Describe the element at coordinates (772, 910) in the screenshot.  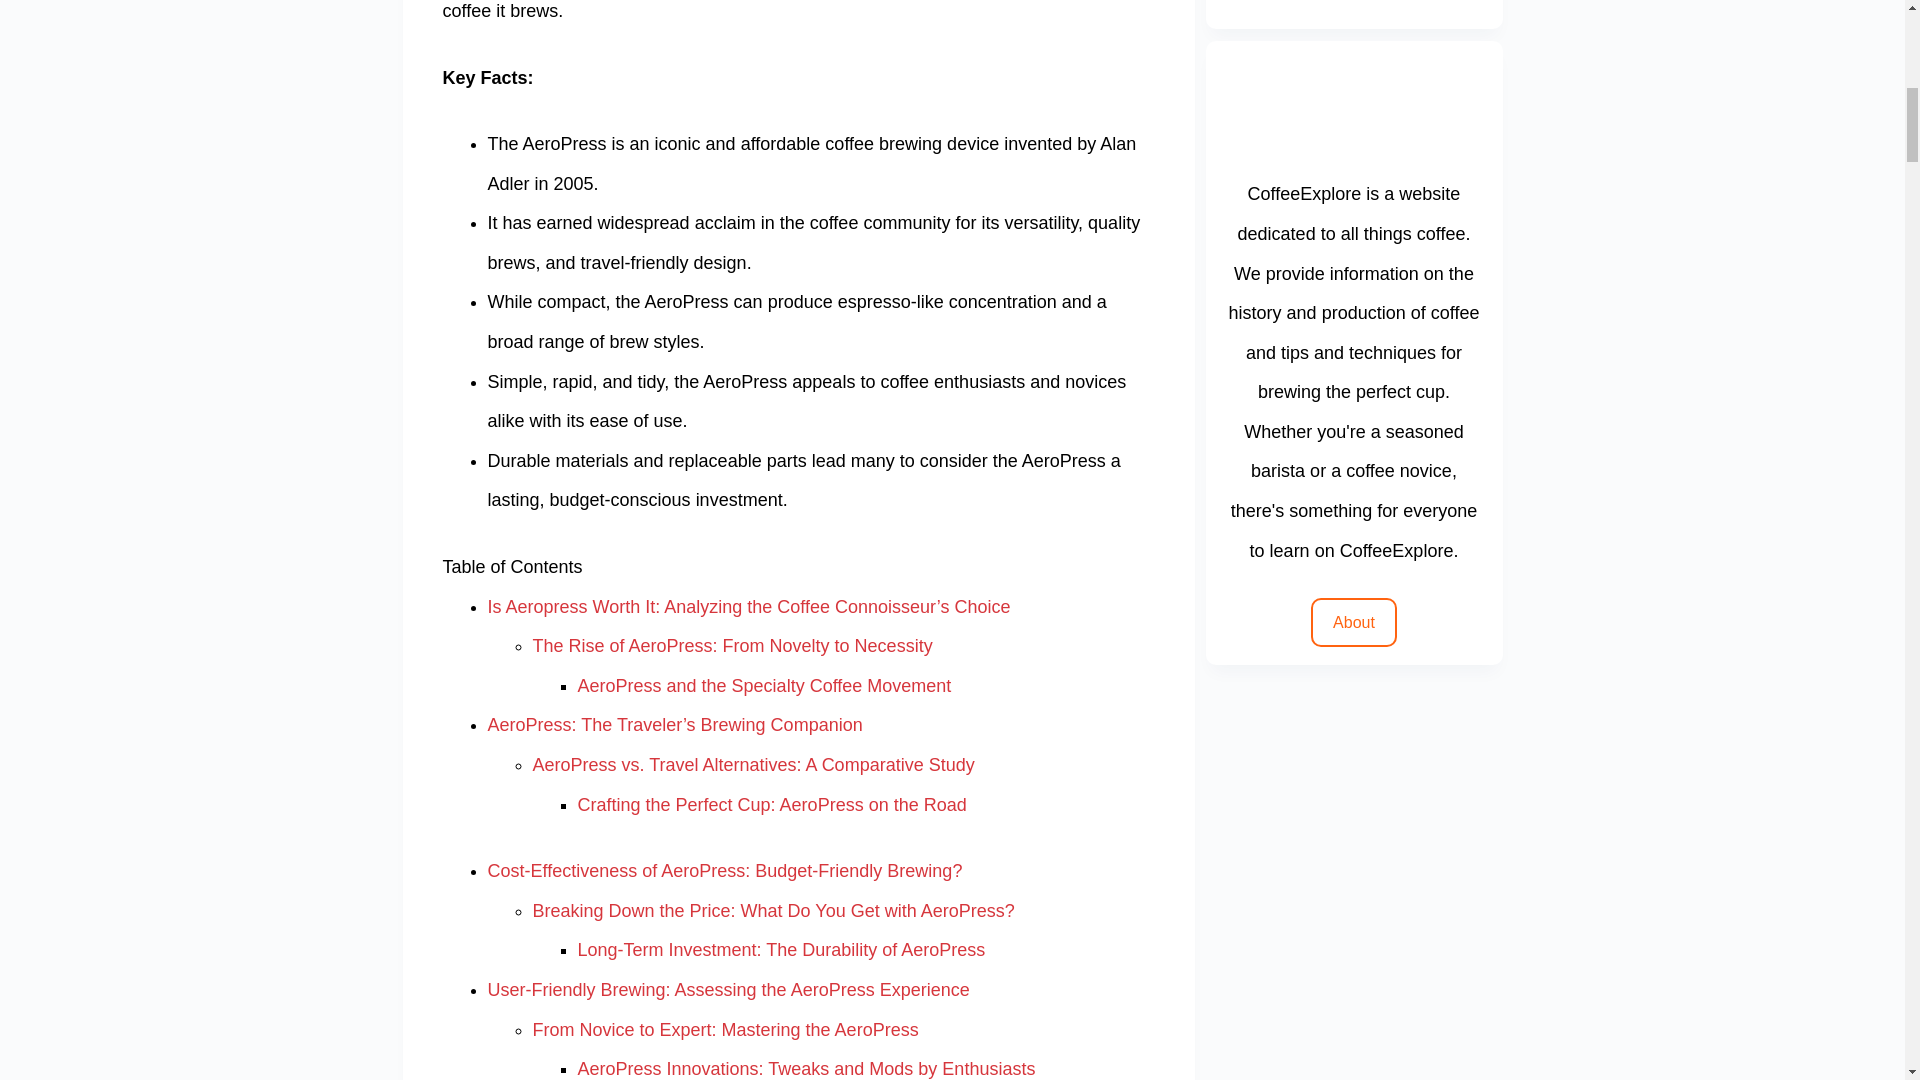
I see `Breaking Down the Price: What Do You Get with AeroPress?` at that location.